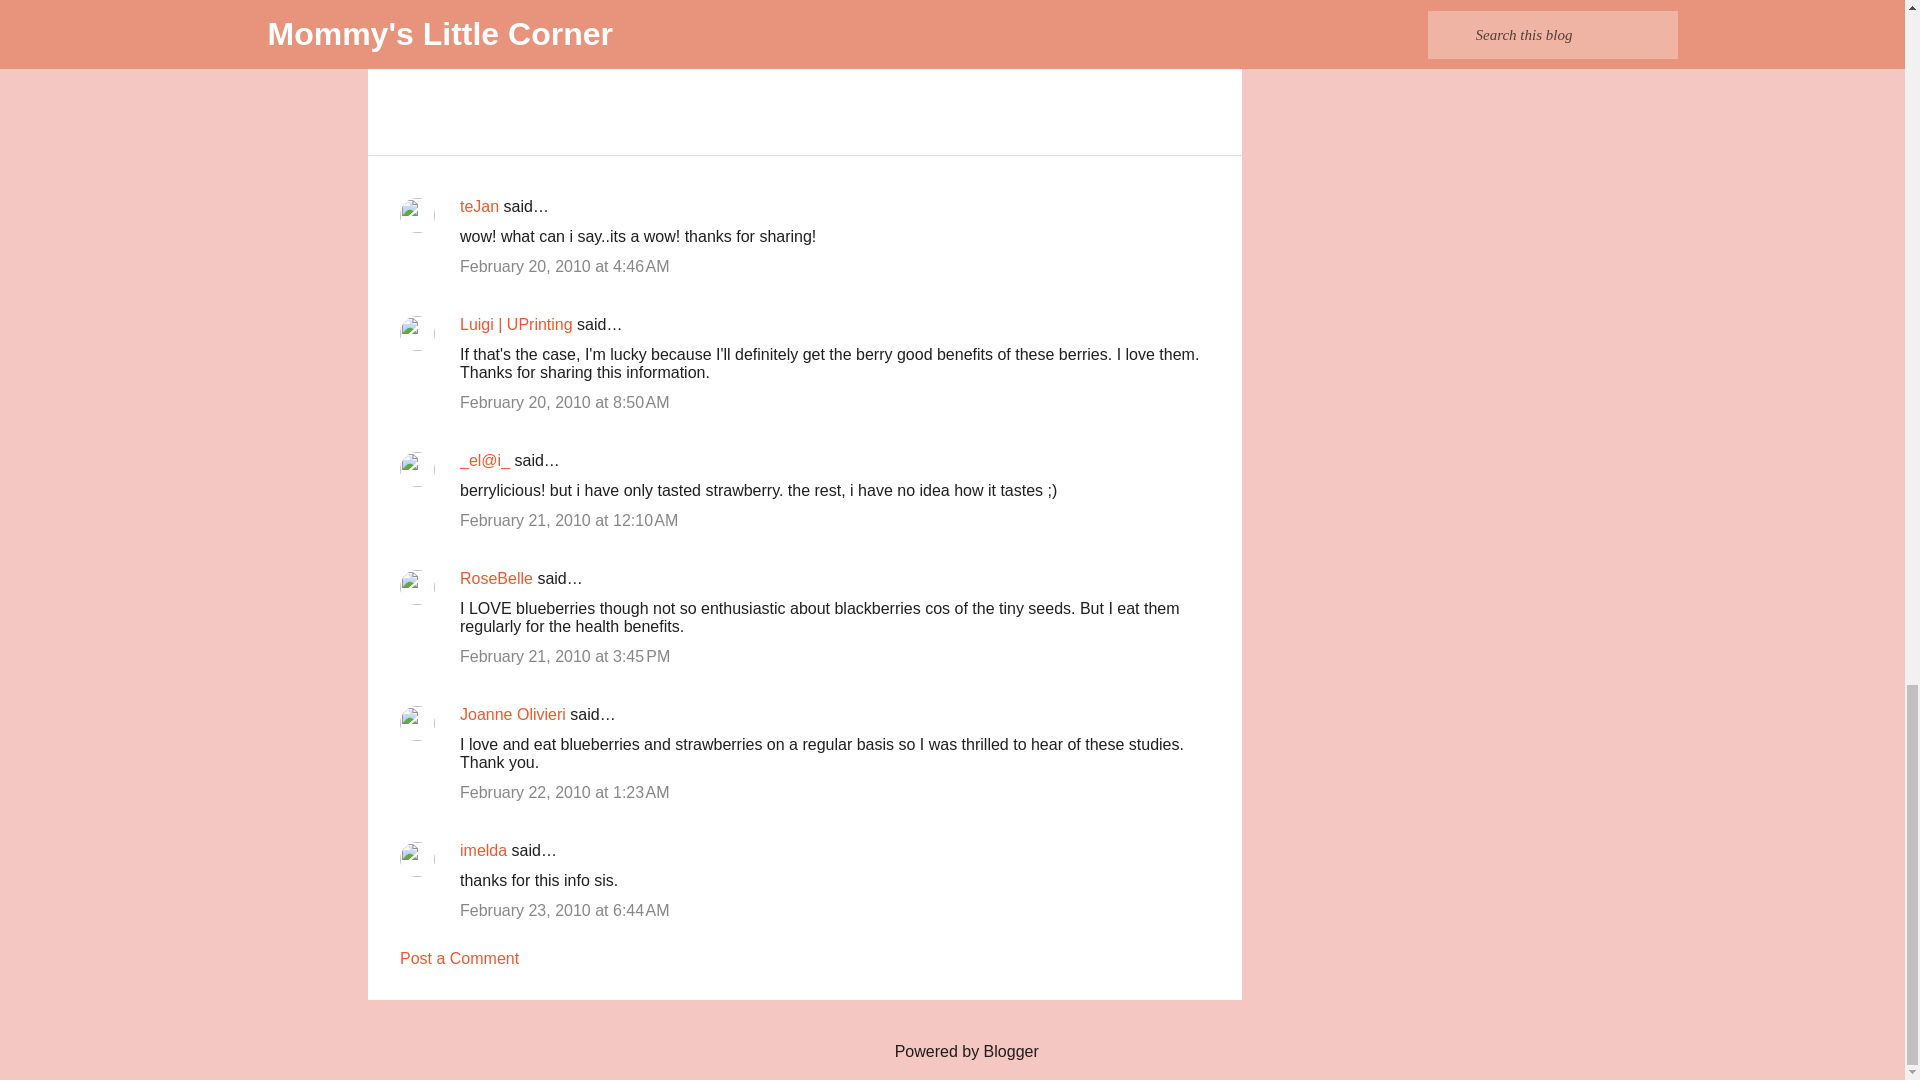 This screenshot has width=1920, height=1080. What do you see at coordinates (564, 266) in the screenshot?
I see `comment permalink` at bounding box center [564, 266].